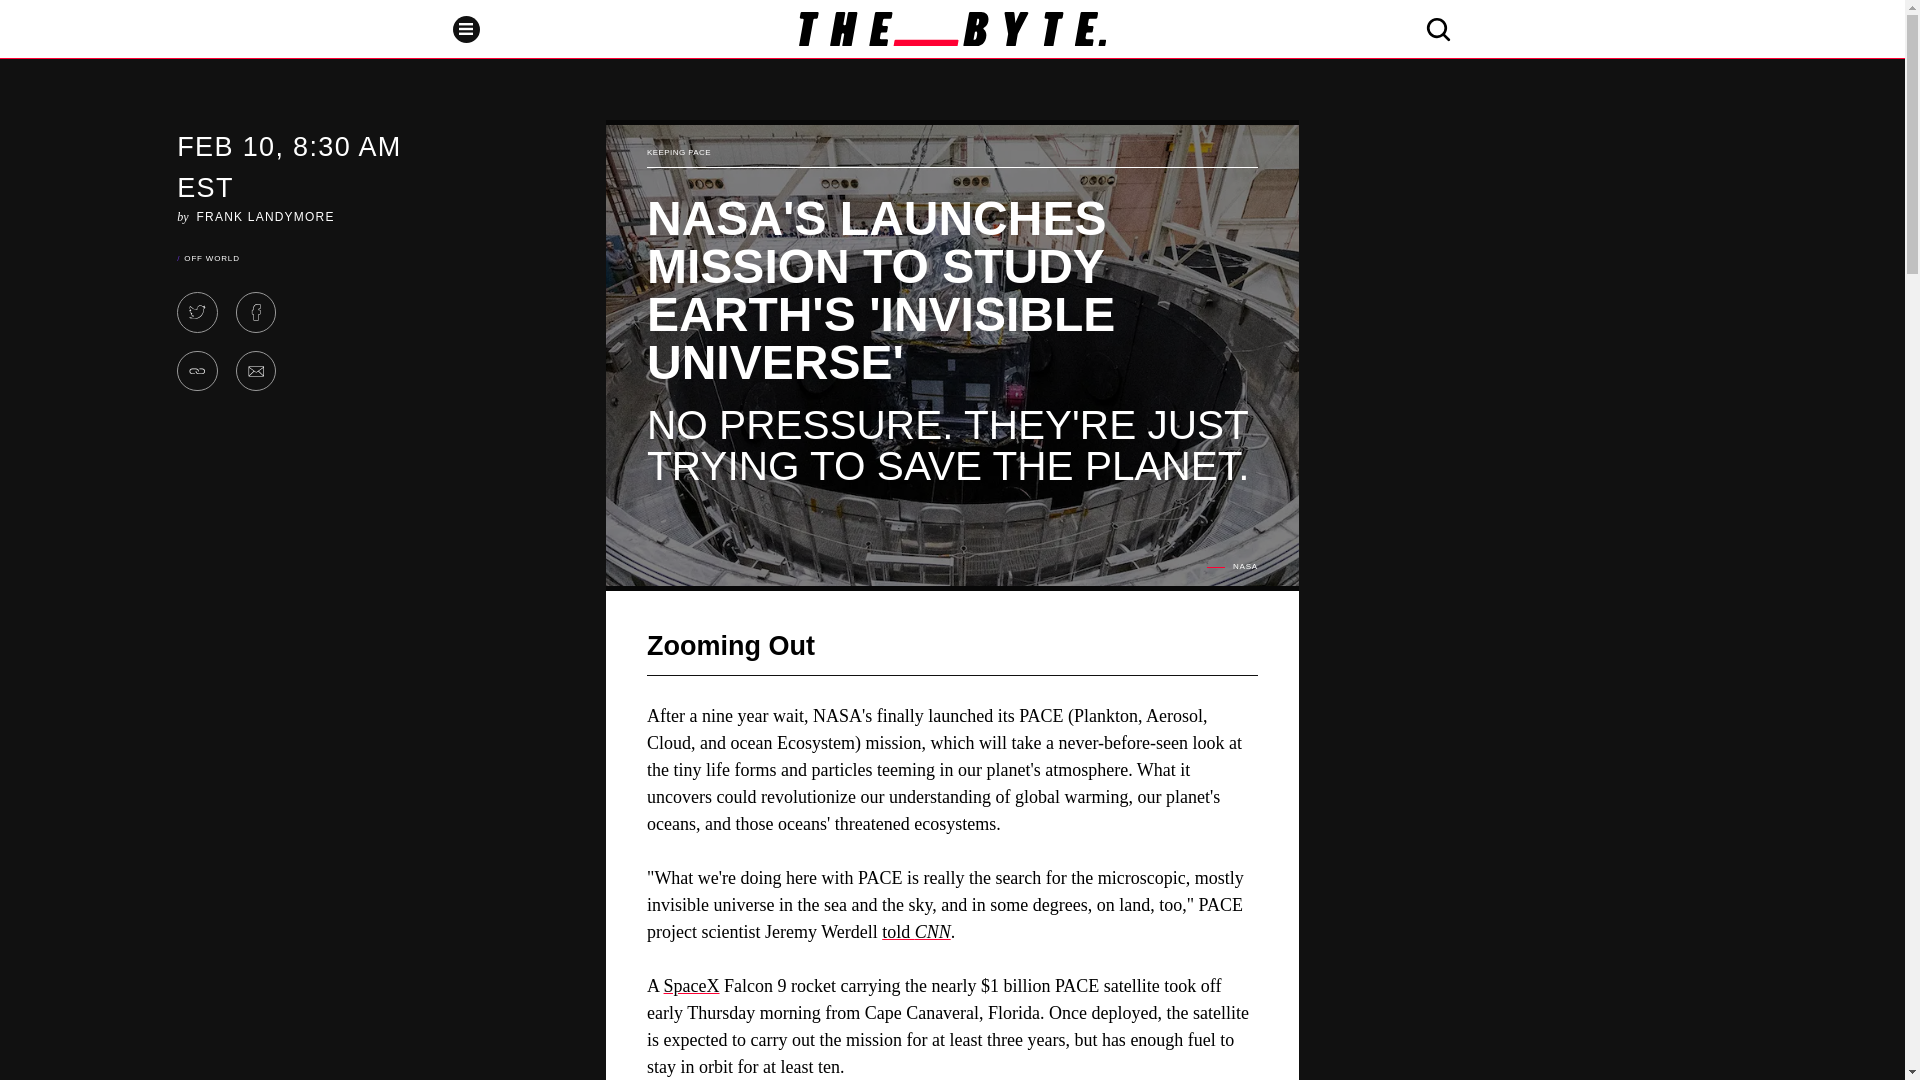 This screenshot has width=1920, height=1080. Describe the element at coordinates (692, 986) in the screenshot. I see `SpaceX` at that location.